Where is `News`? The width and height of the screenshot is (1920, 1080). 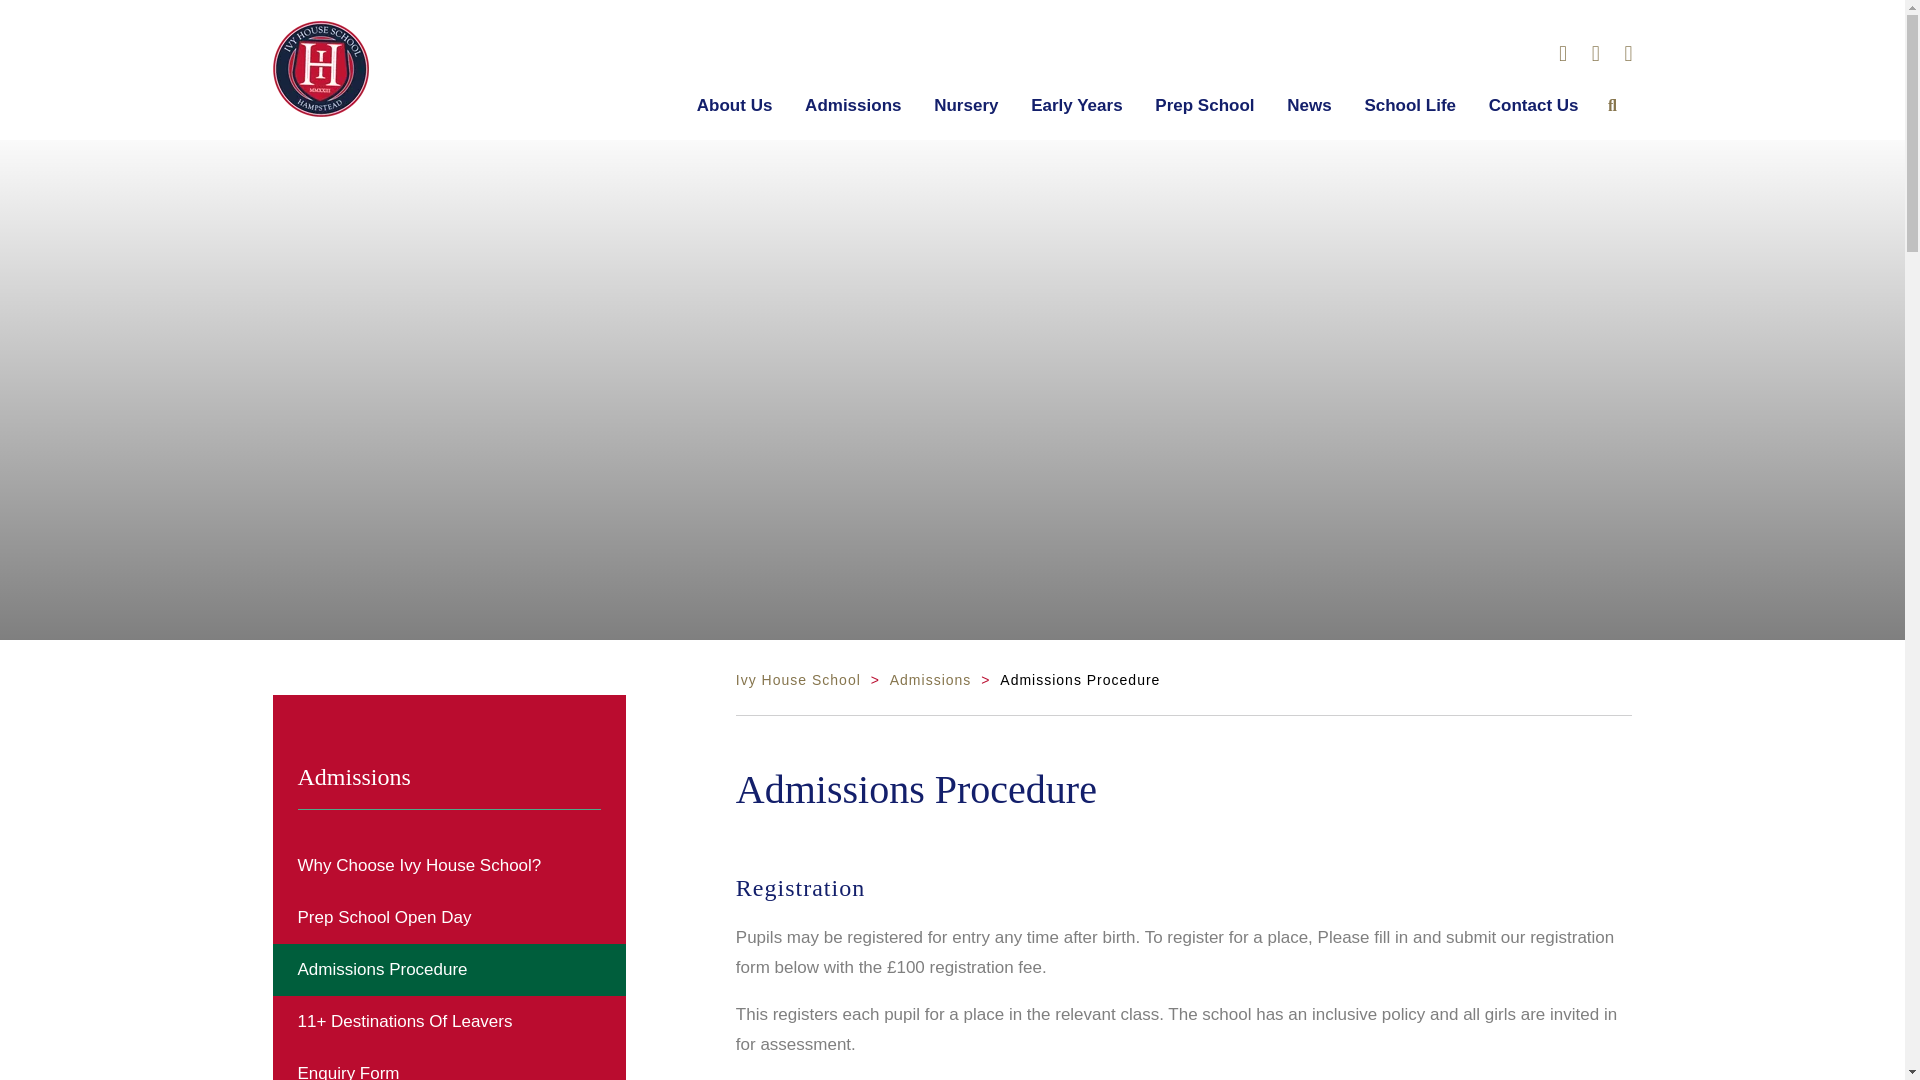
News is located at coordinates (1308, 105).